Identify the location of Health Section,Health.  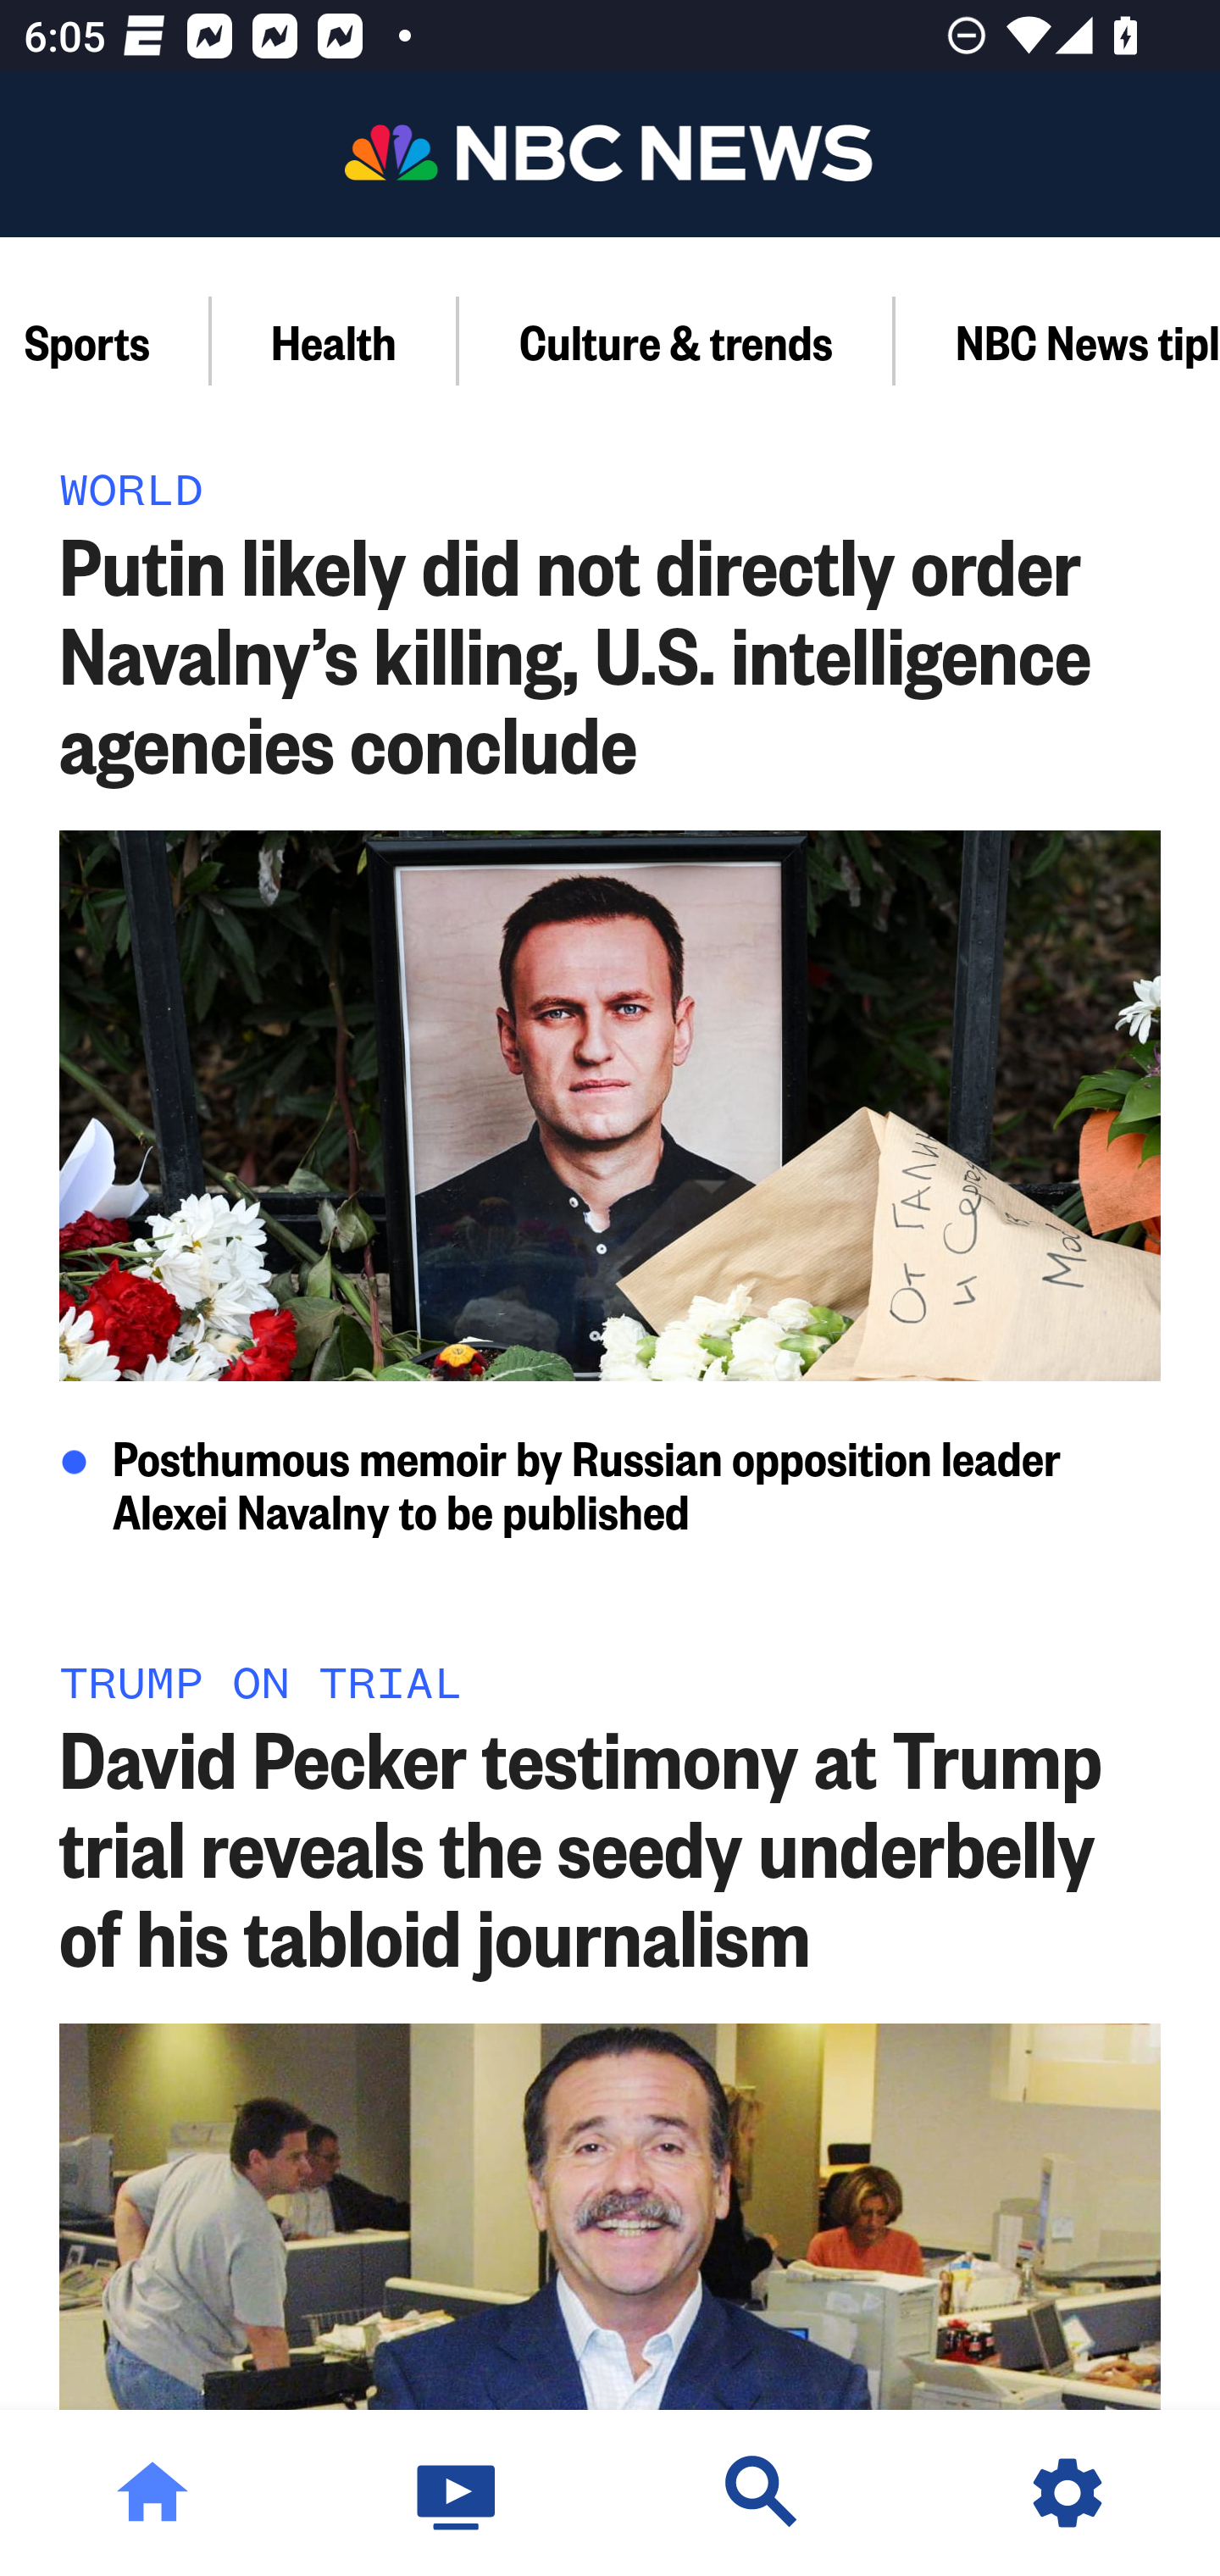
(335, 341).